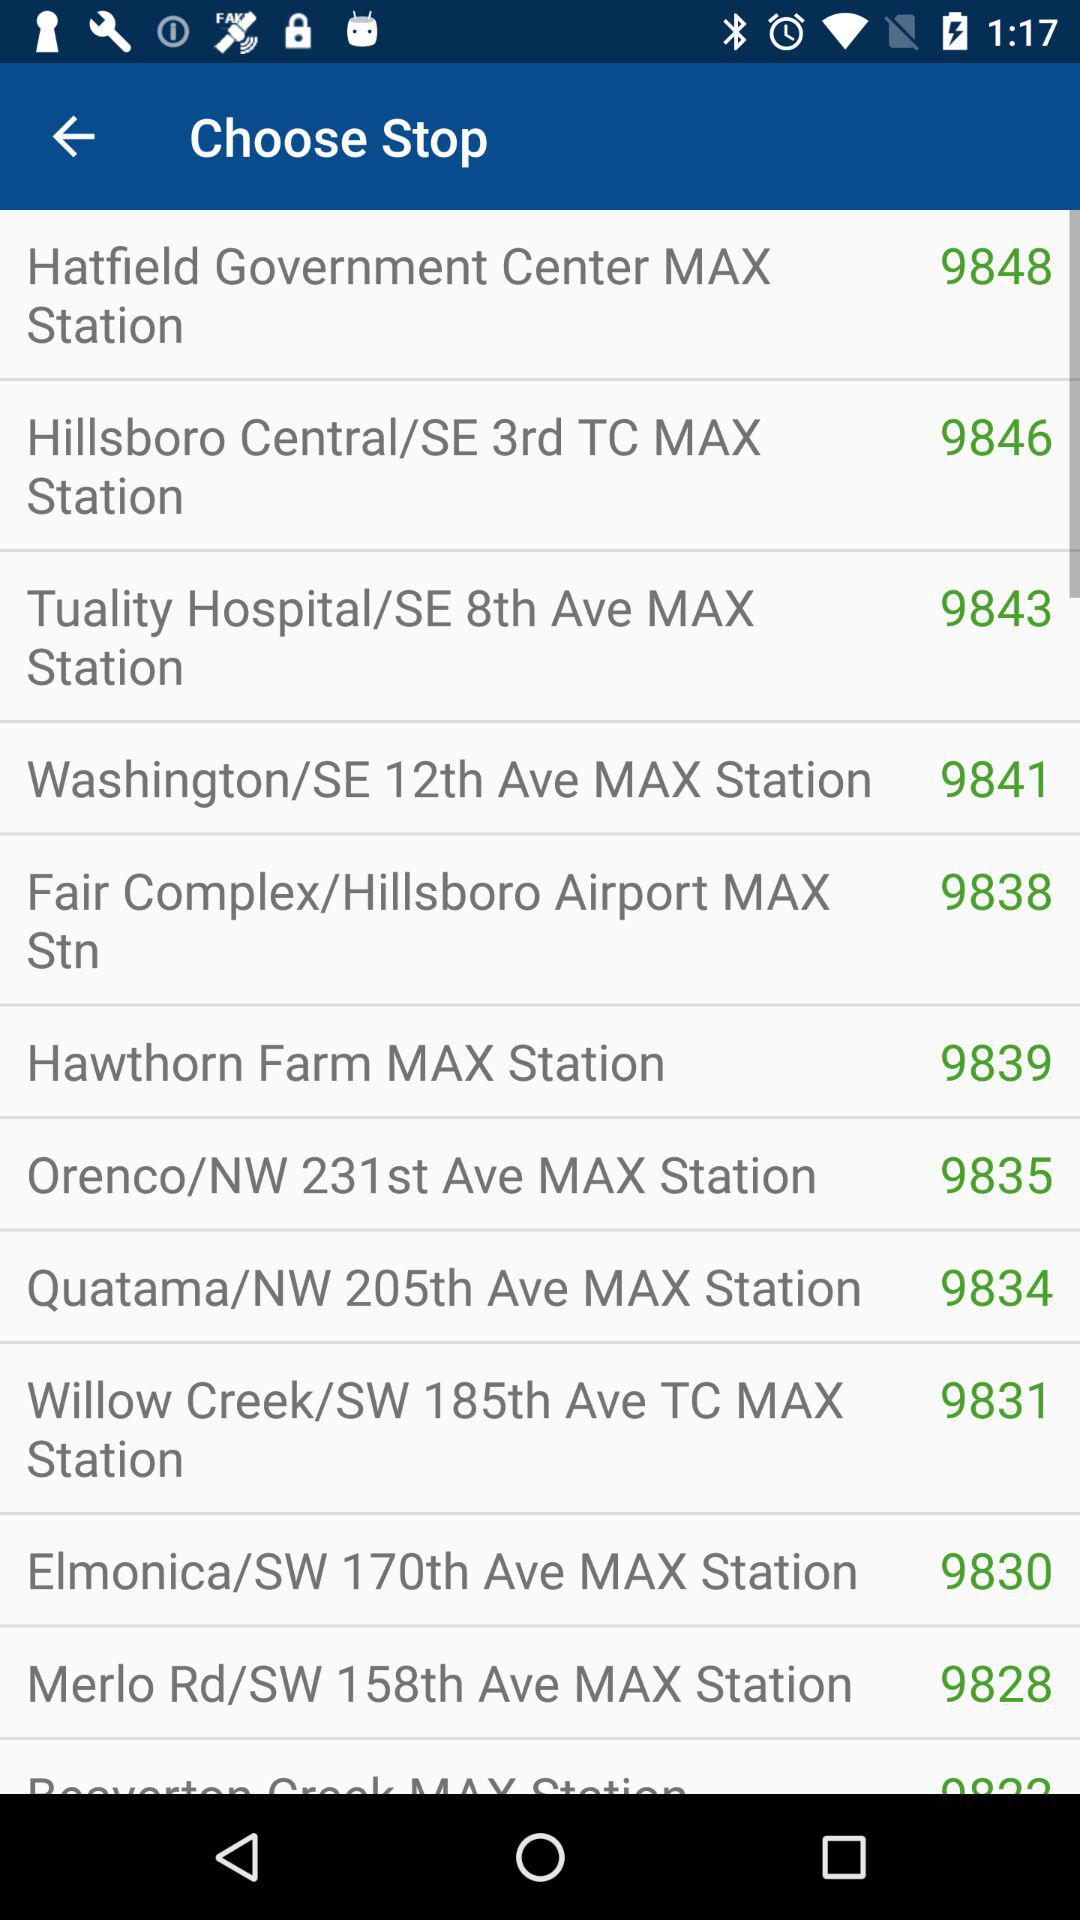  Describe the element at coordinates (456, 1570) in the screenshot. I see `tap item below the willow creek sw icon` at that location.